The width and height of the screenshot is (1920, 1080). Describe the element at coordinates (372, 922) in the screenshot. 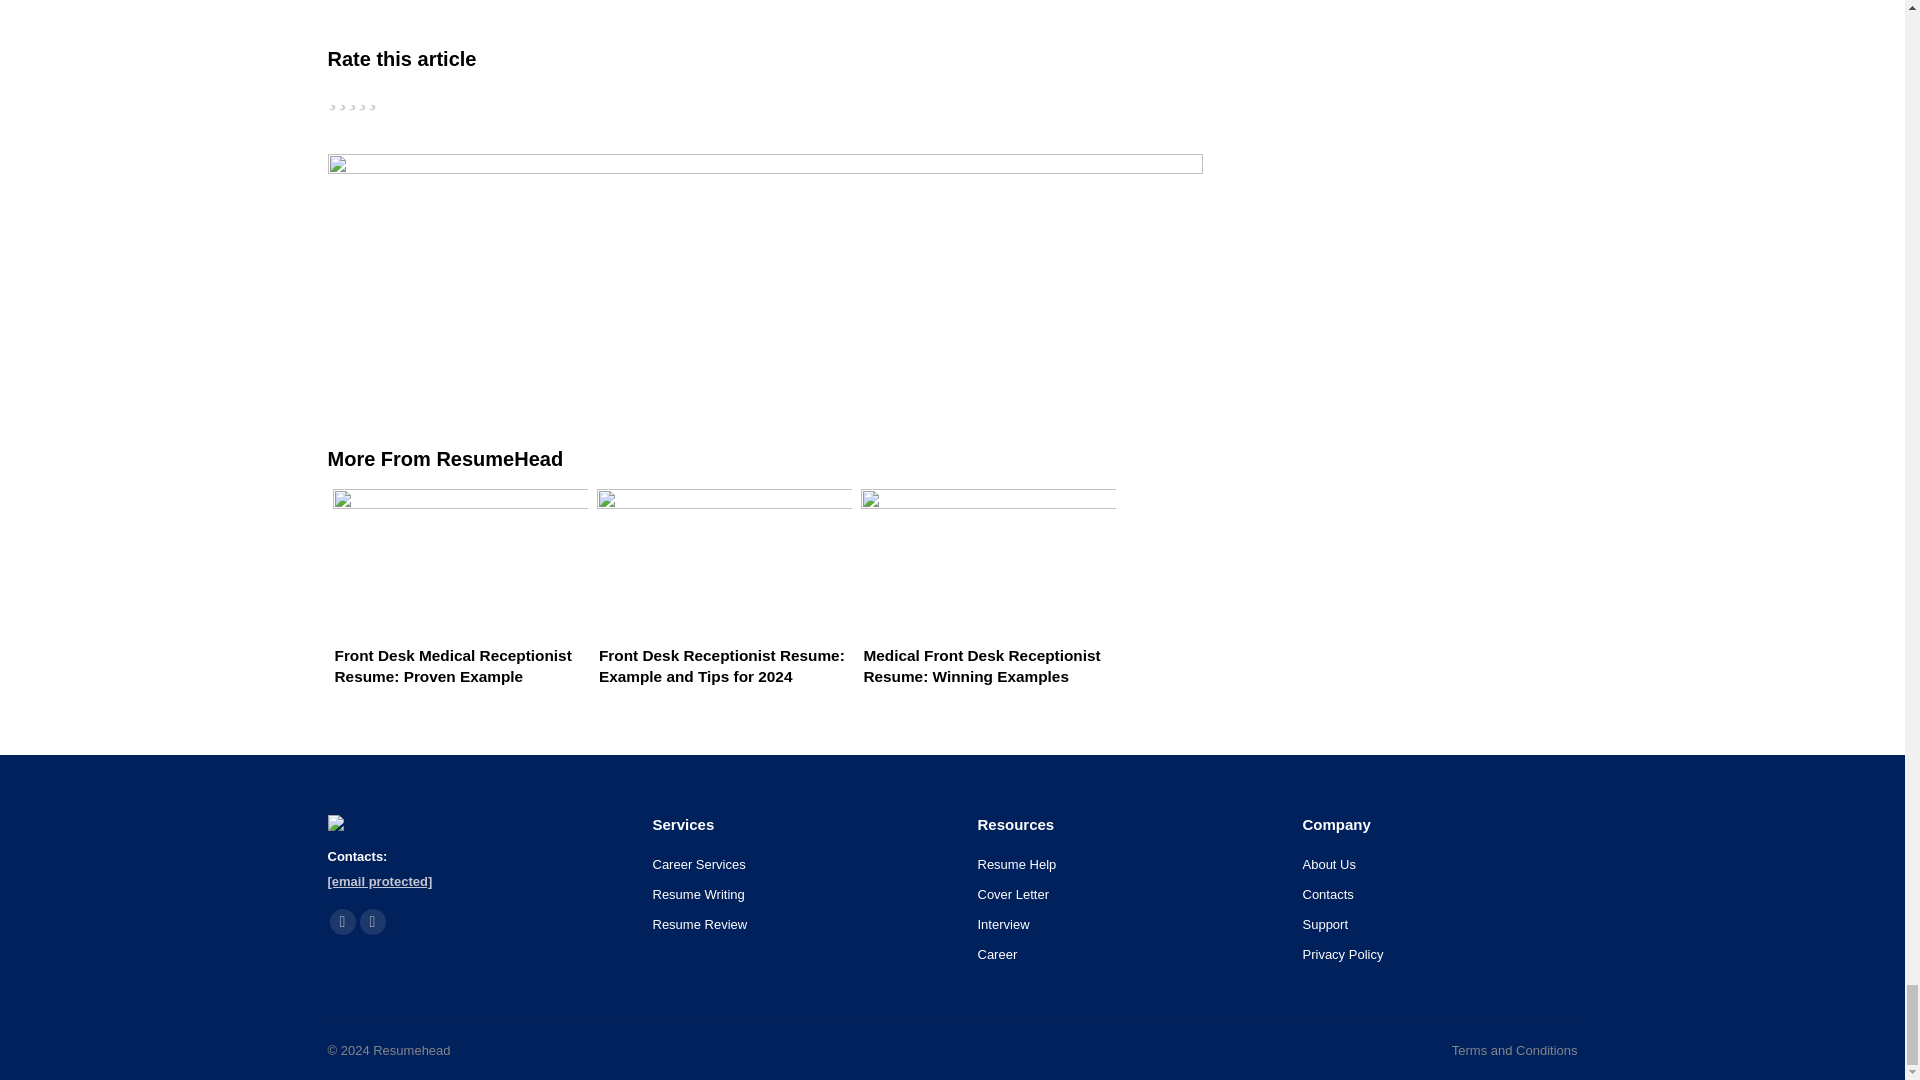

I see `Mail page opens in new window` at that location.